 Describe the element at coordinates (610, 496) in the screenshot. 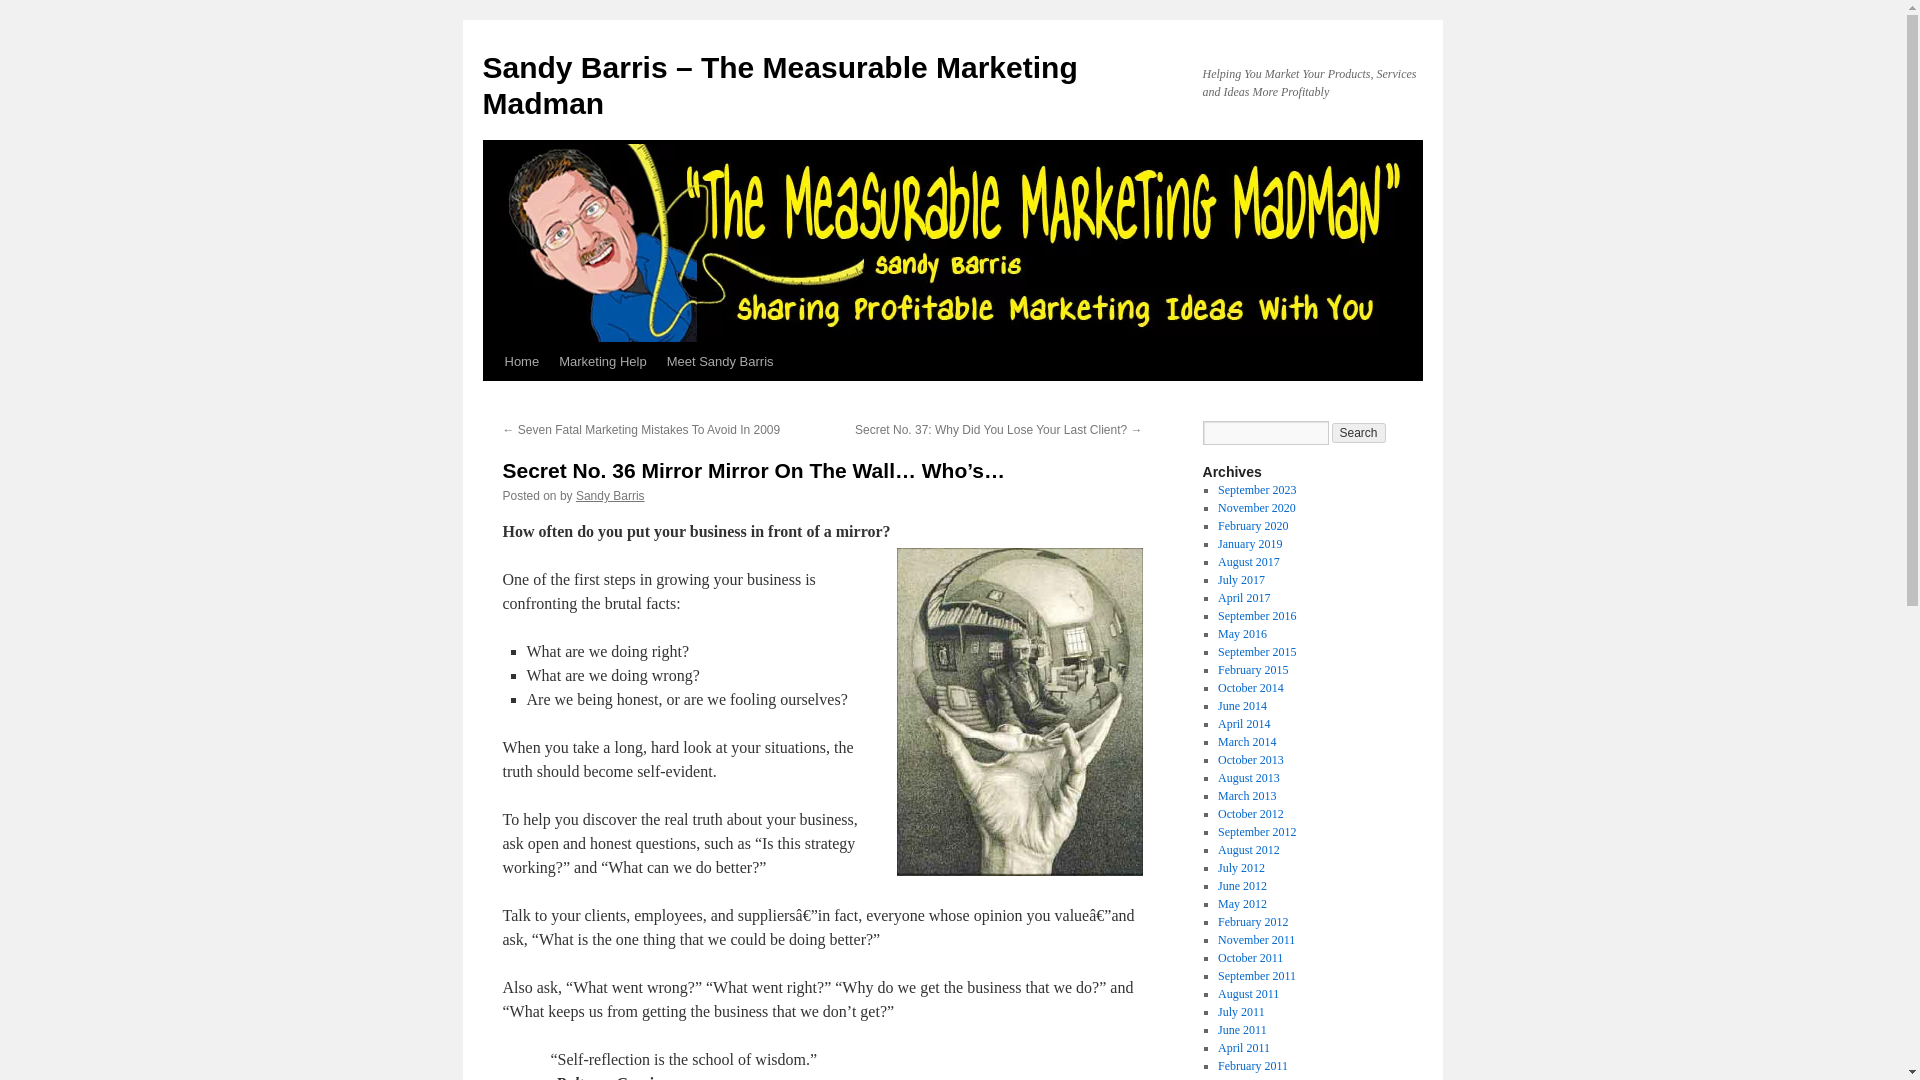

I see `View all posts by Sandy Barris` at that location.